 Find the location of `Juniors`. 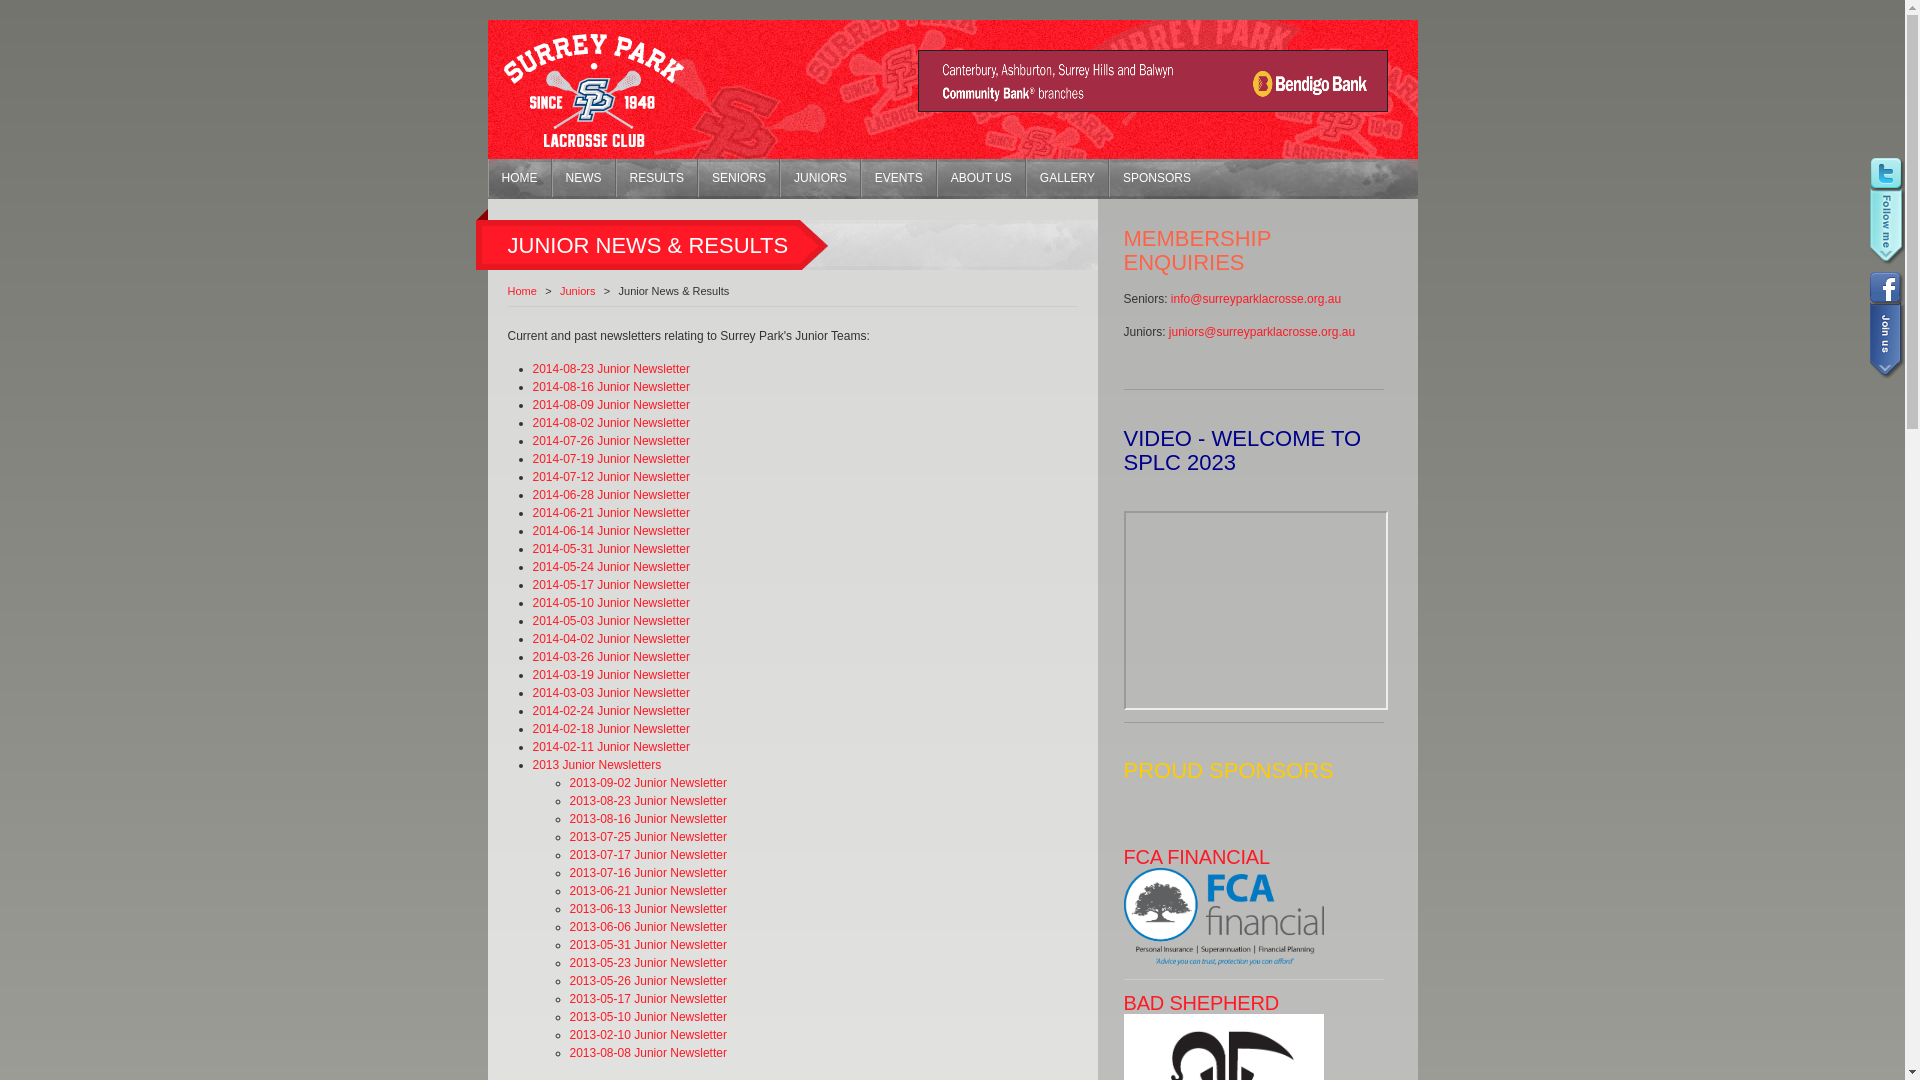

Juniors is located at coordinates (578, 291).